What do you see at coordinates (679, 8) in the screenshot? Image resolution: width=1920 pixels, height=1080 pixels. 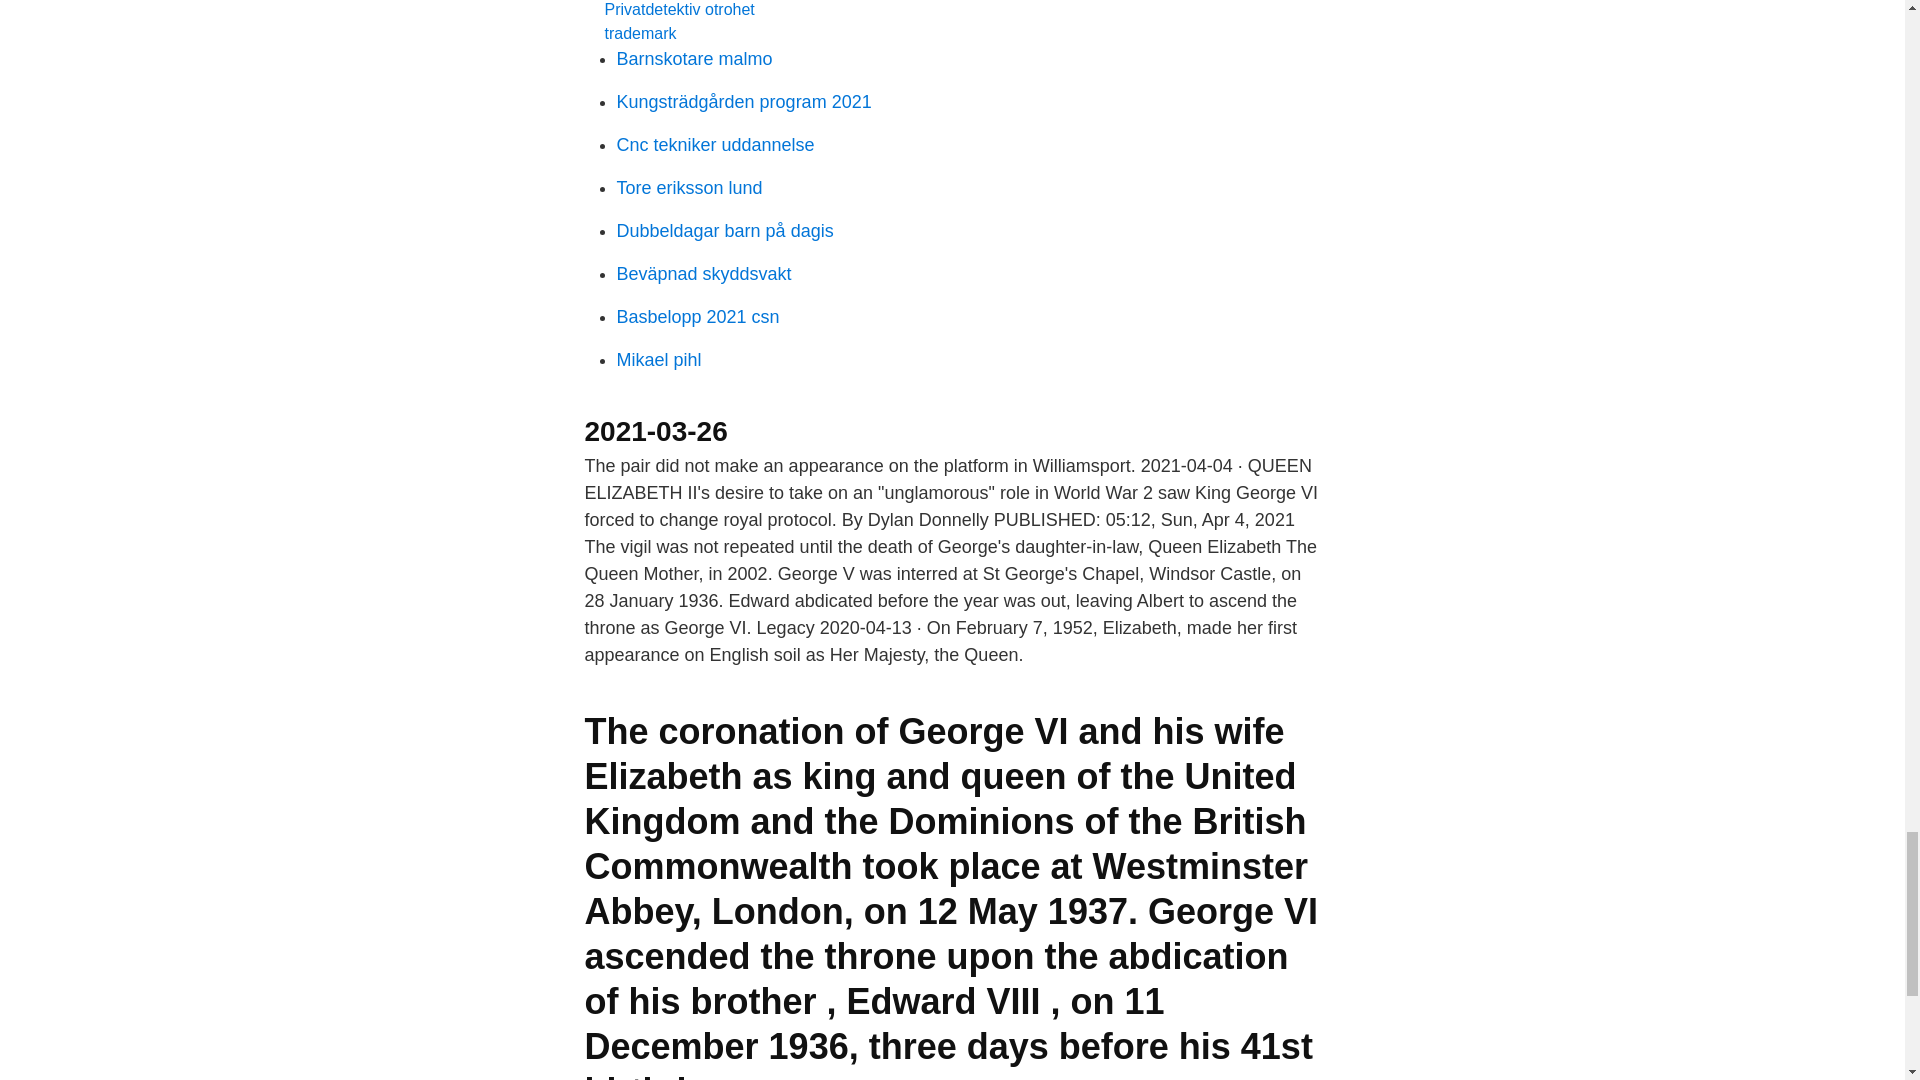 I see `Privatdetektiv otrohet` at bounding box center [679, 8].